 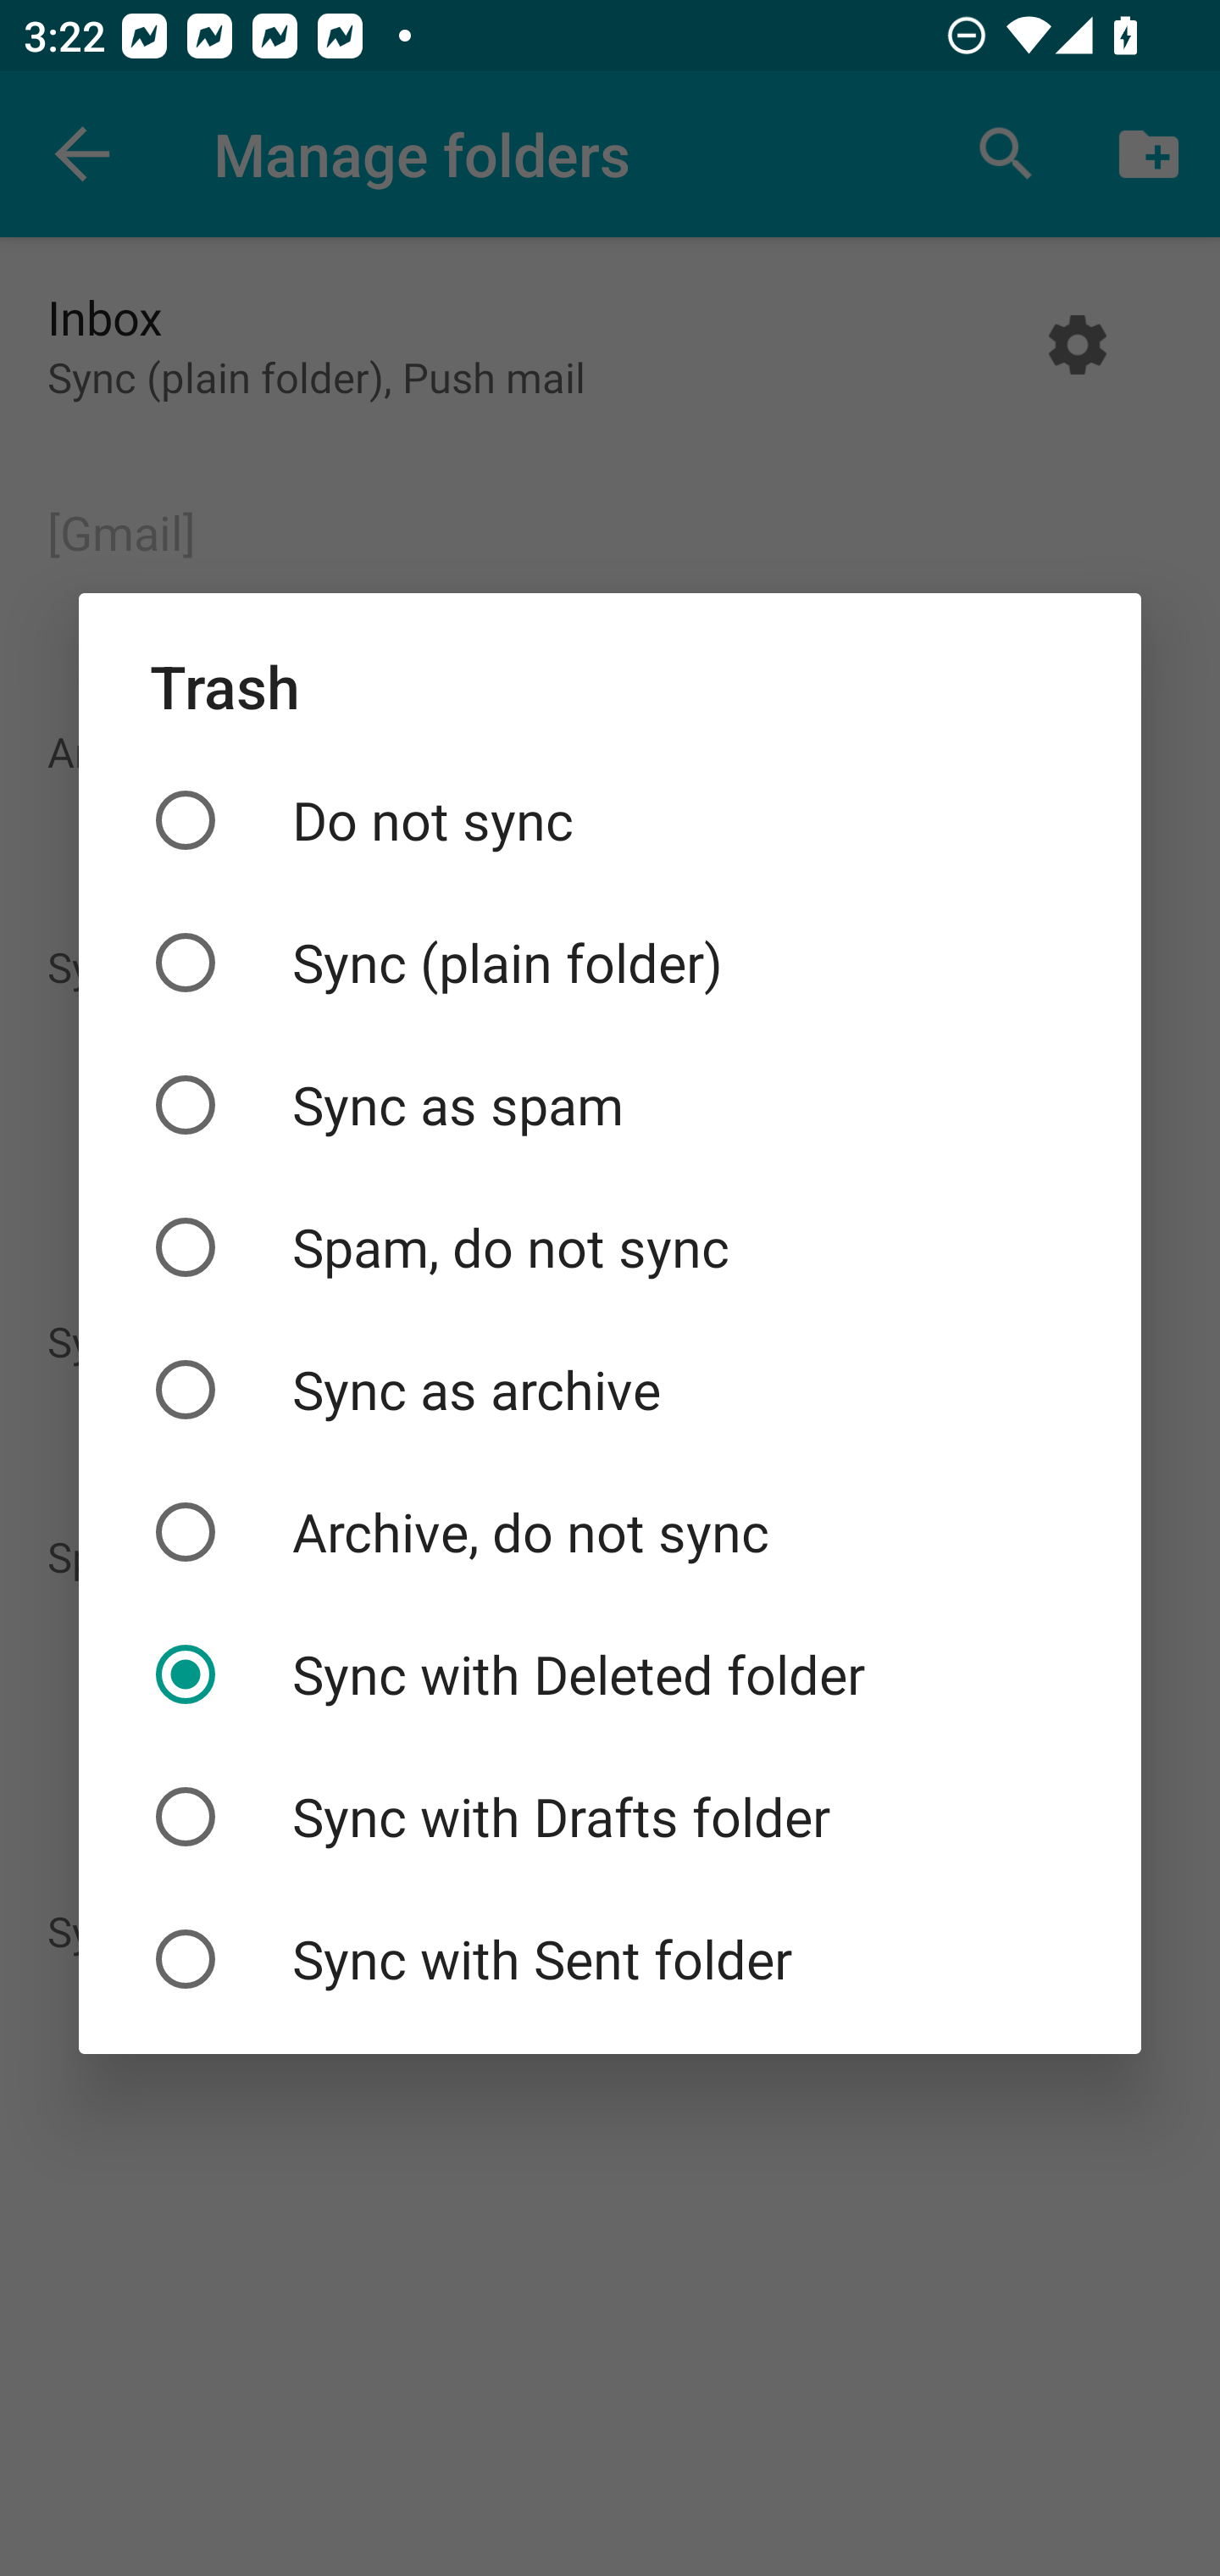 What do you see at coordinates (610, 820) in the screenshot?
I see `Do not sync` at bounding box center [610, 820].